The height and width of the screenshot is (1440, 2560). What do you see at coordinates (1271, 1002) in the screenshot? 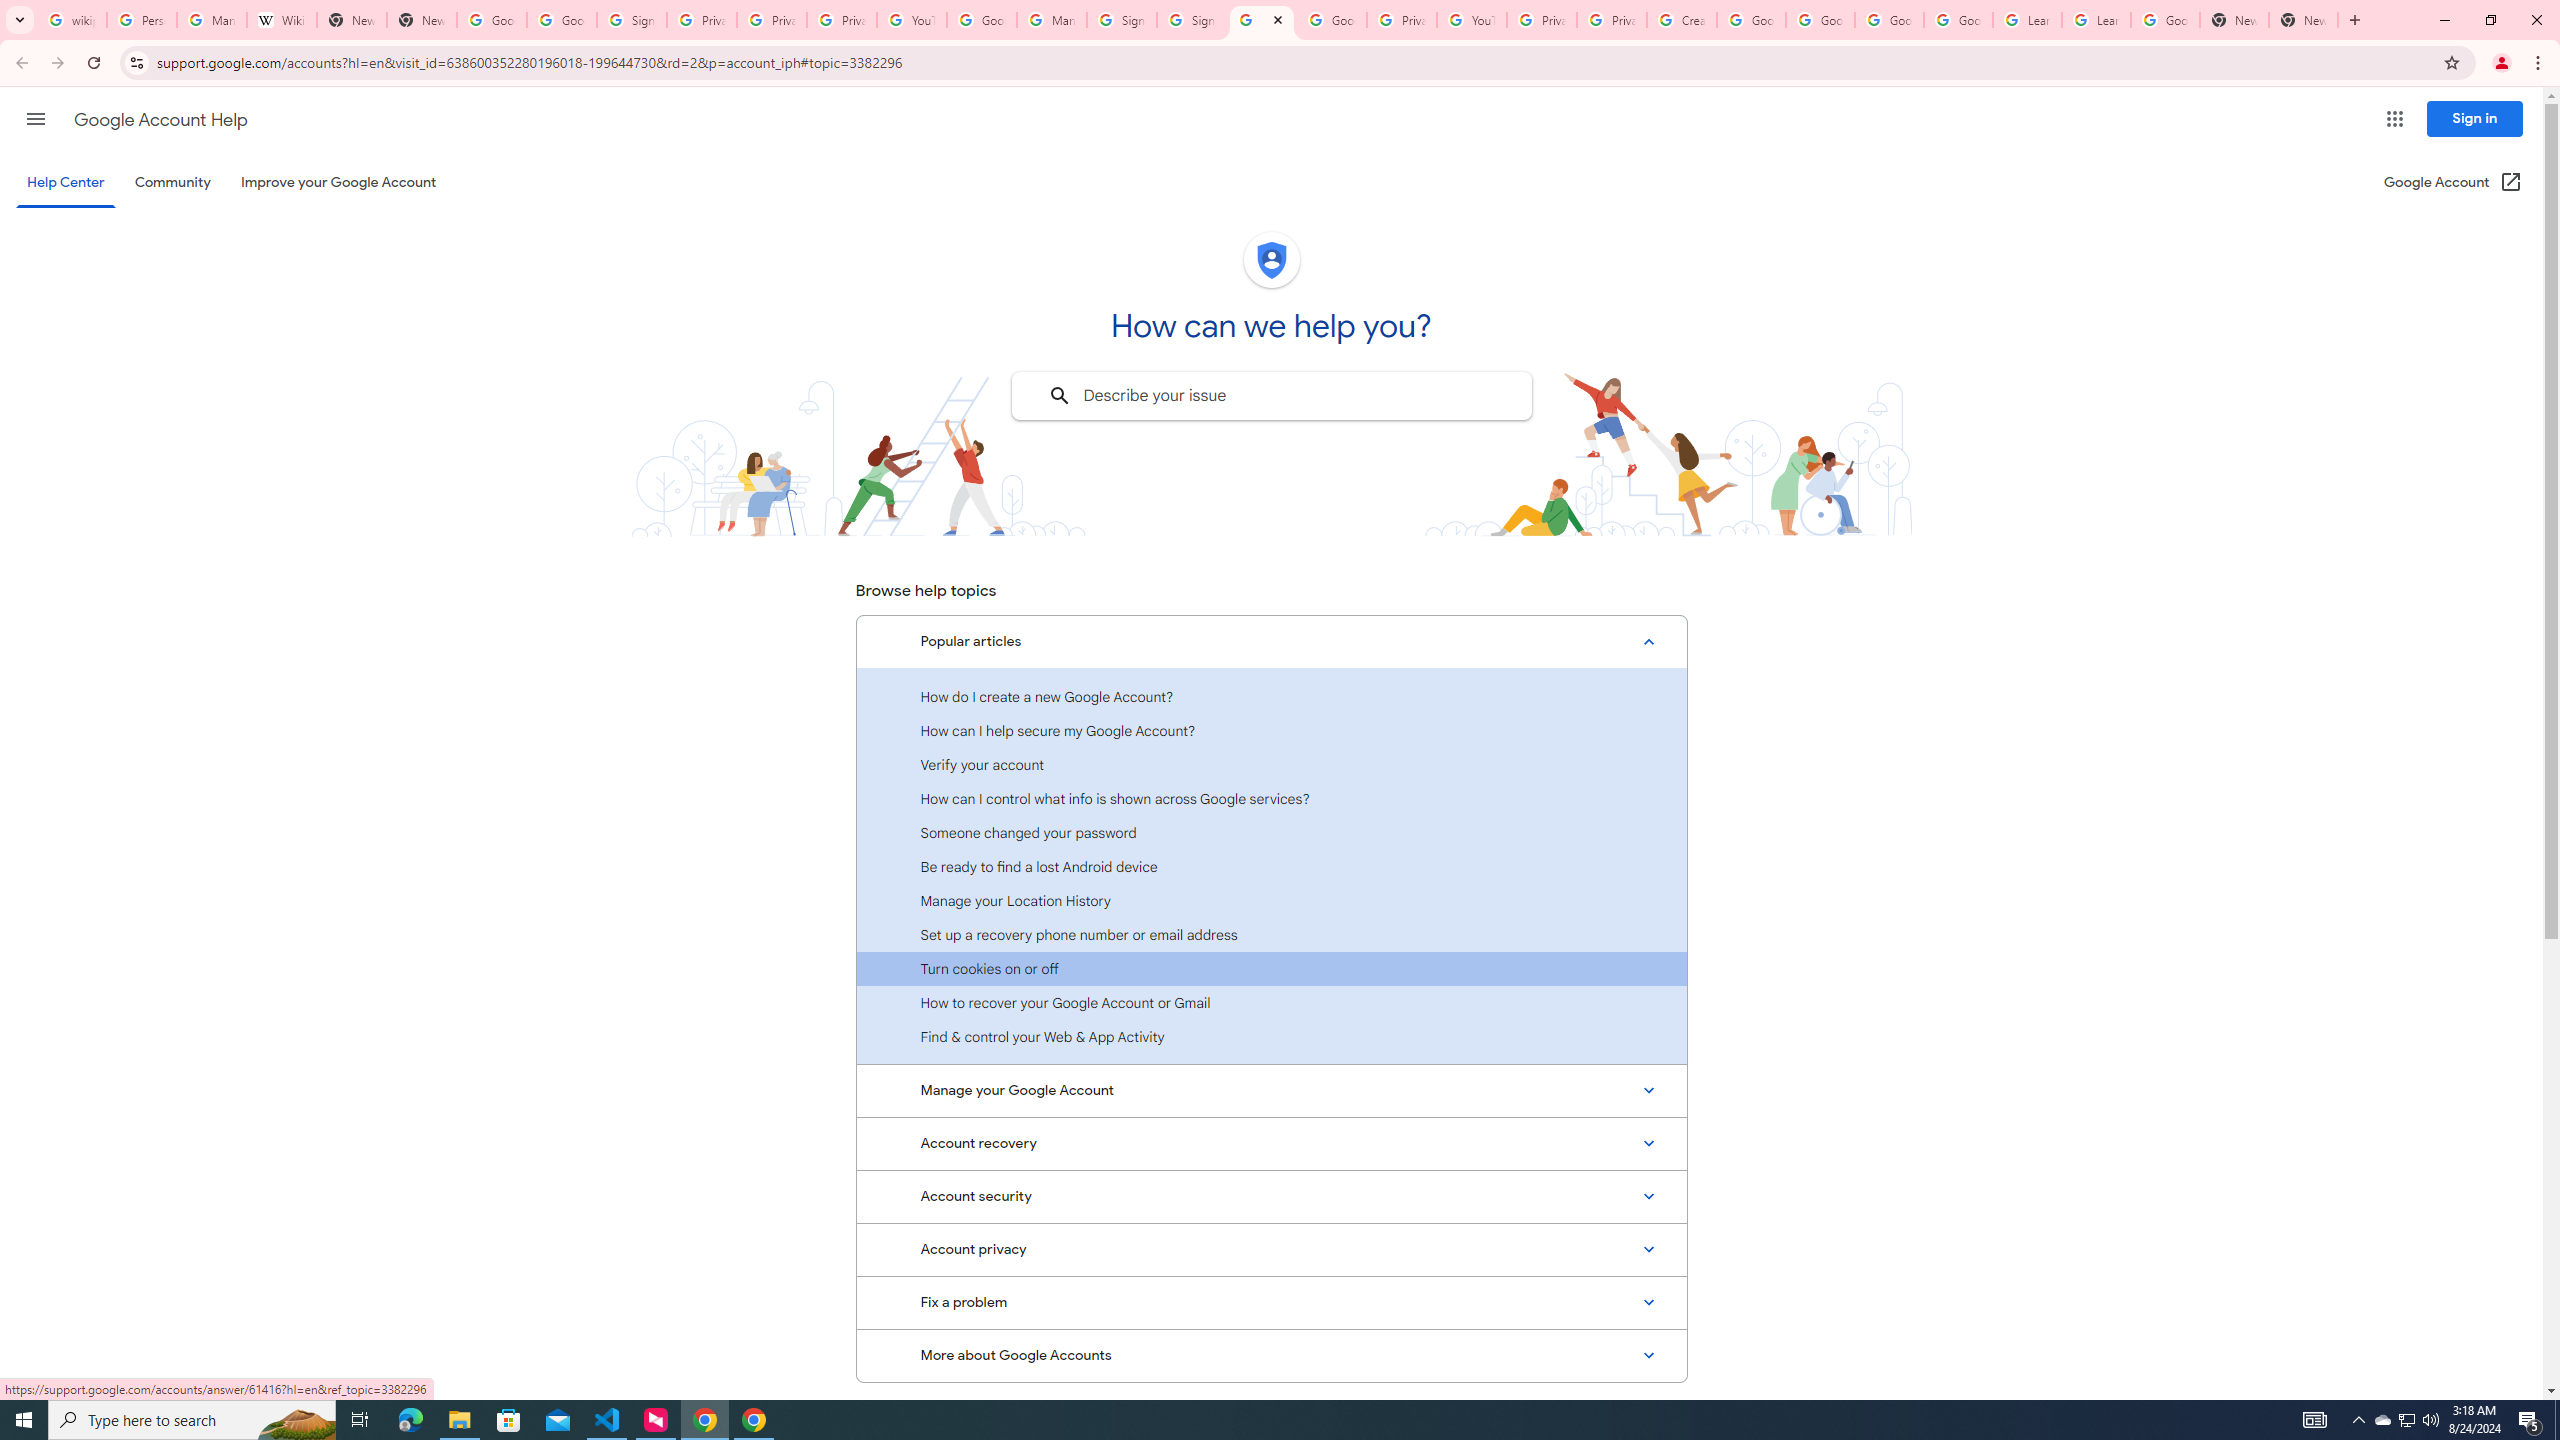
I see `How to recover your Google Account or Gmail` at bounding box center [1271, 1002].